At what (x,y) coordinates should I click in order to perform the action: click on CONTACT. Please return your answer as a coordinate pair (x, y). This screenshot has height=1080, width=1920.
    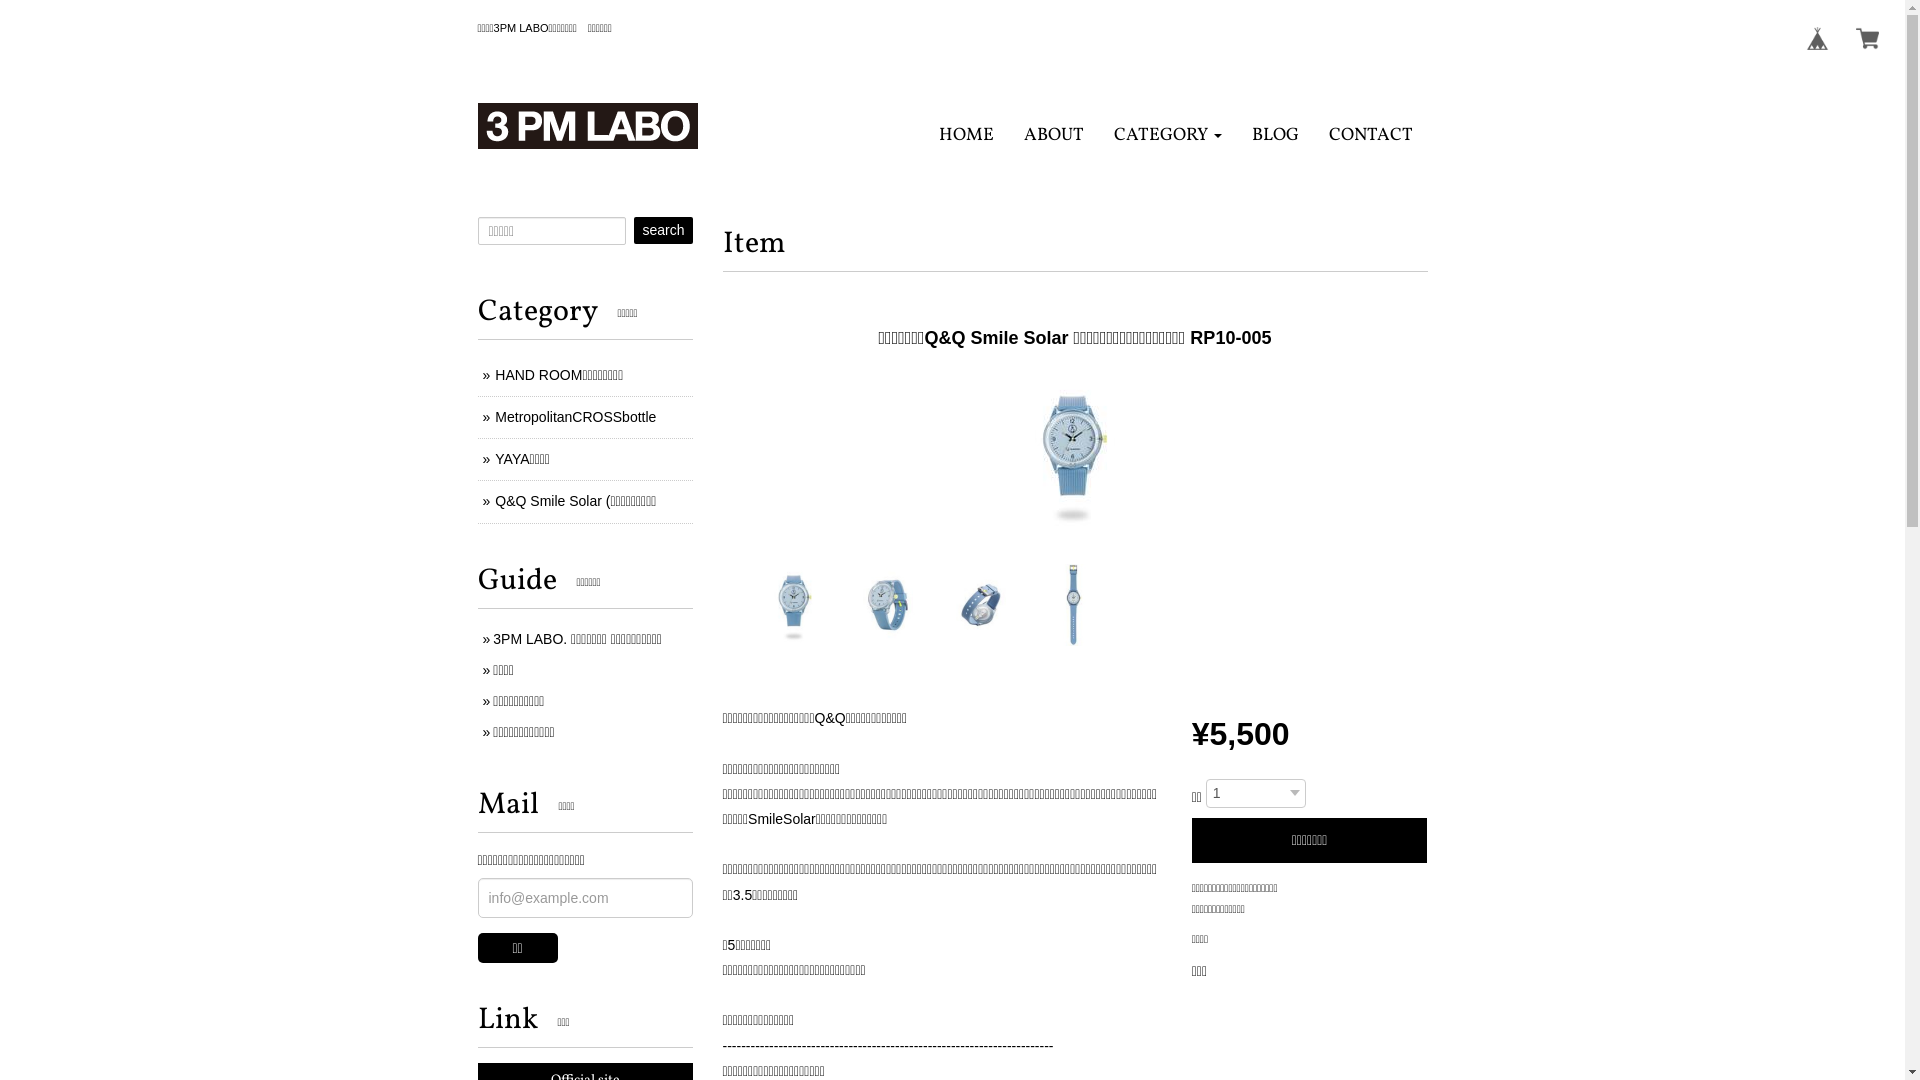
    Looking at the image, I should click on (1371, 136).